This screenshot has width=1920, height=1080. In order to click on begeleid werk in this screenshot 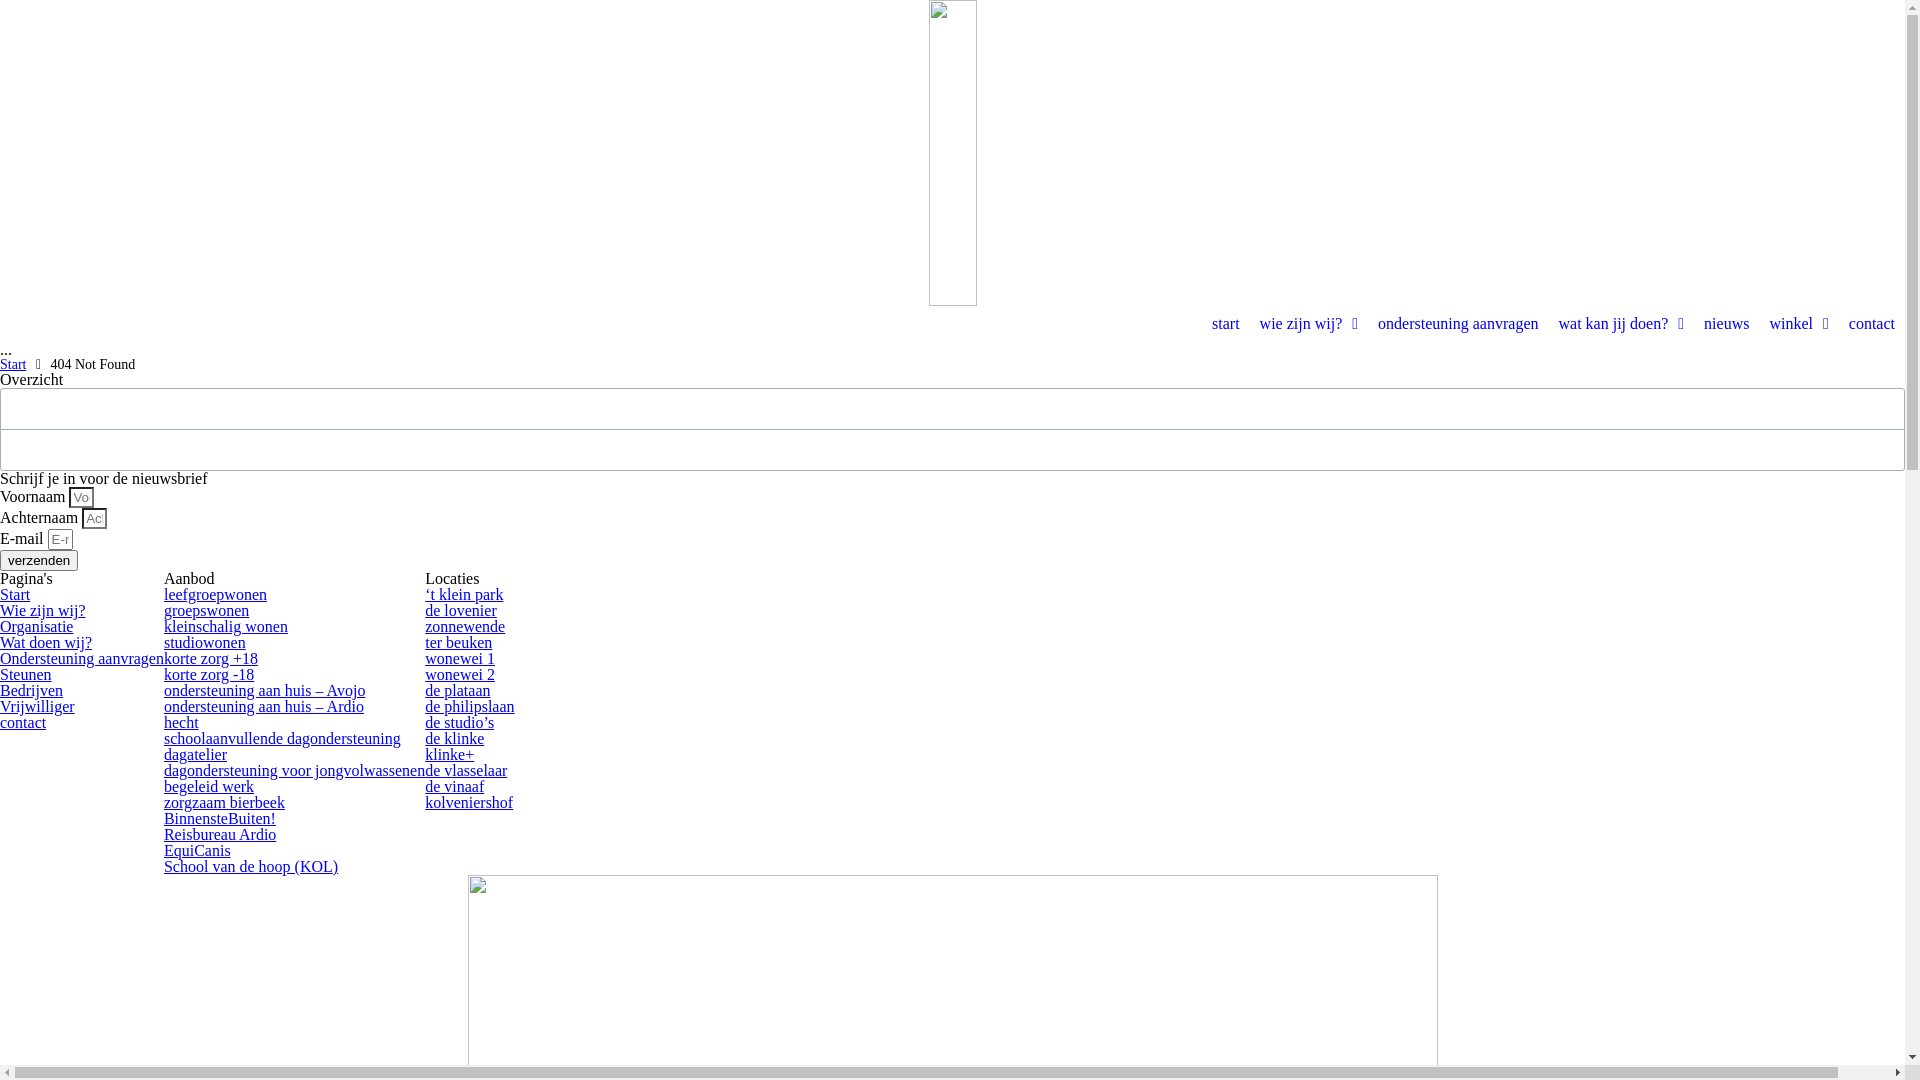, I will do `click(209, 786)`.